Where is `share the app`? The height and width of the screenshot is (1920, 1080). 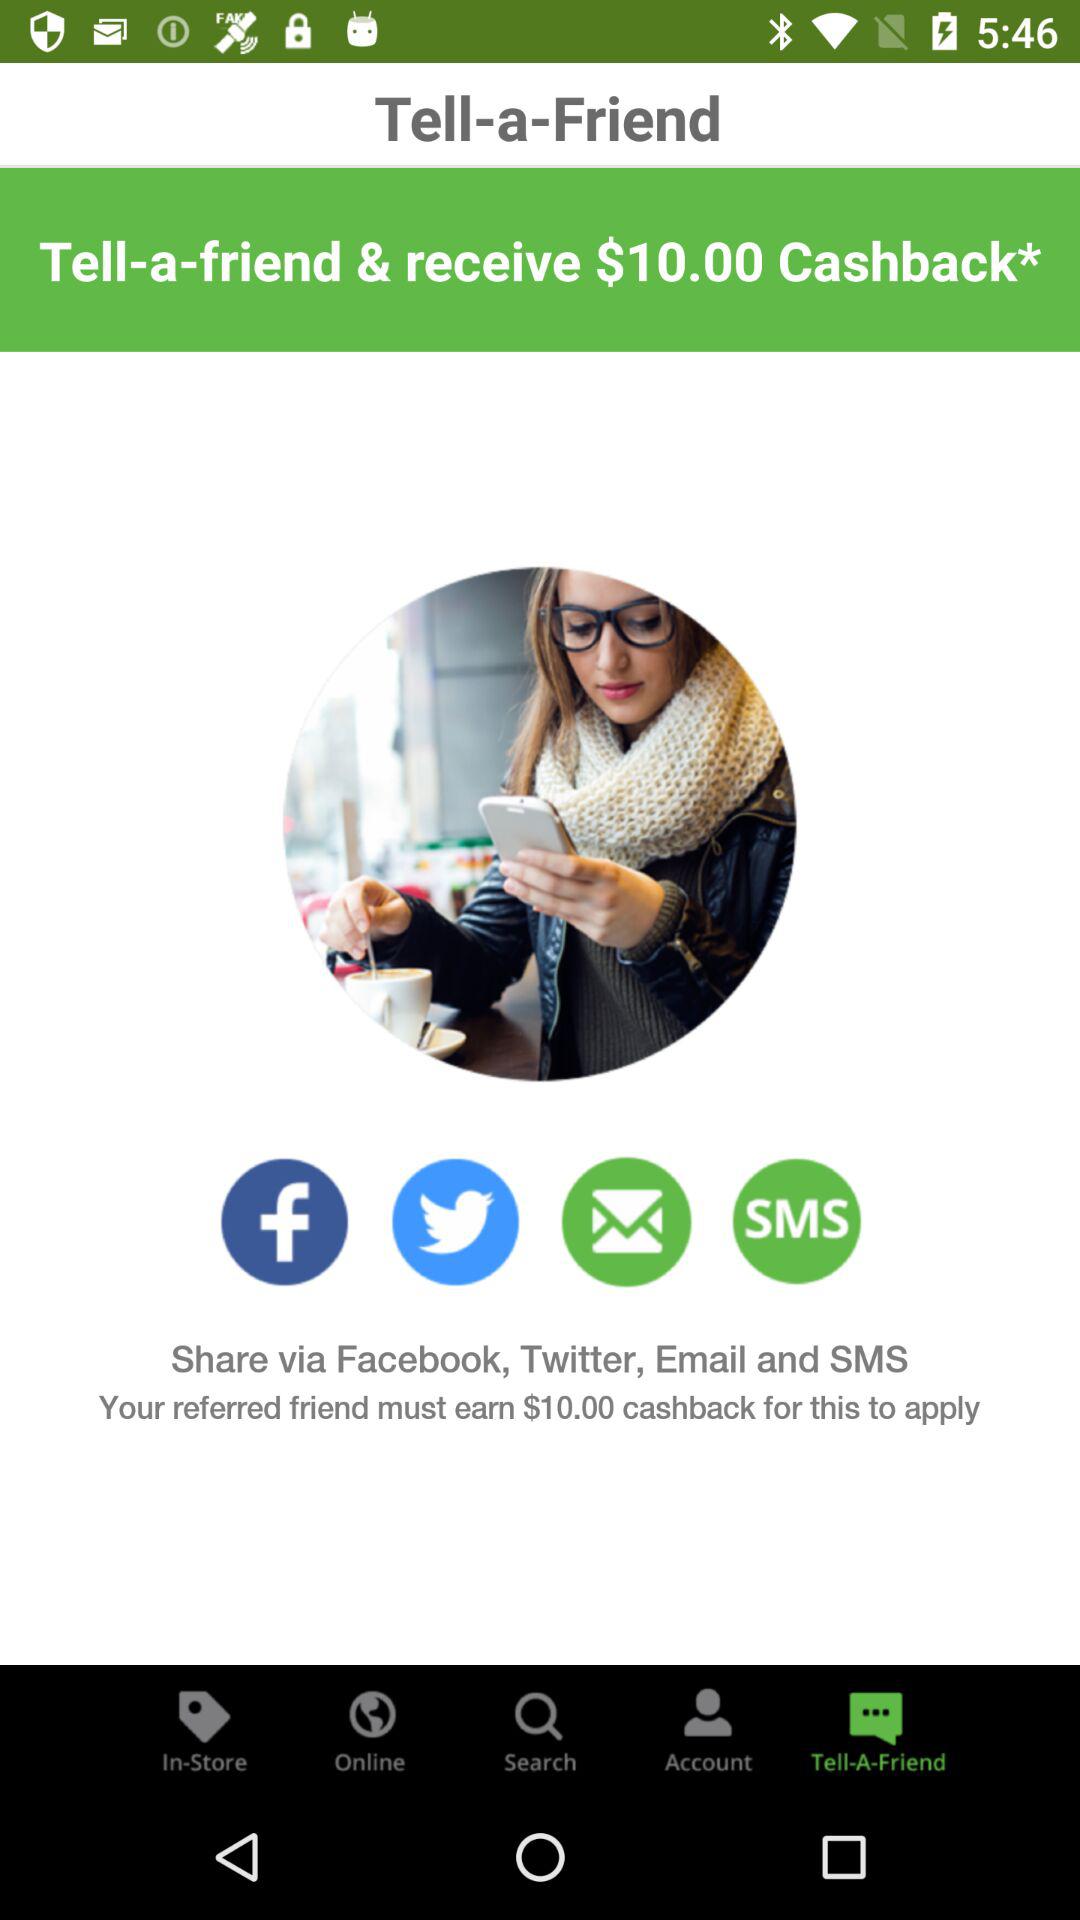 share the app is located at coordinates (876, 1730).